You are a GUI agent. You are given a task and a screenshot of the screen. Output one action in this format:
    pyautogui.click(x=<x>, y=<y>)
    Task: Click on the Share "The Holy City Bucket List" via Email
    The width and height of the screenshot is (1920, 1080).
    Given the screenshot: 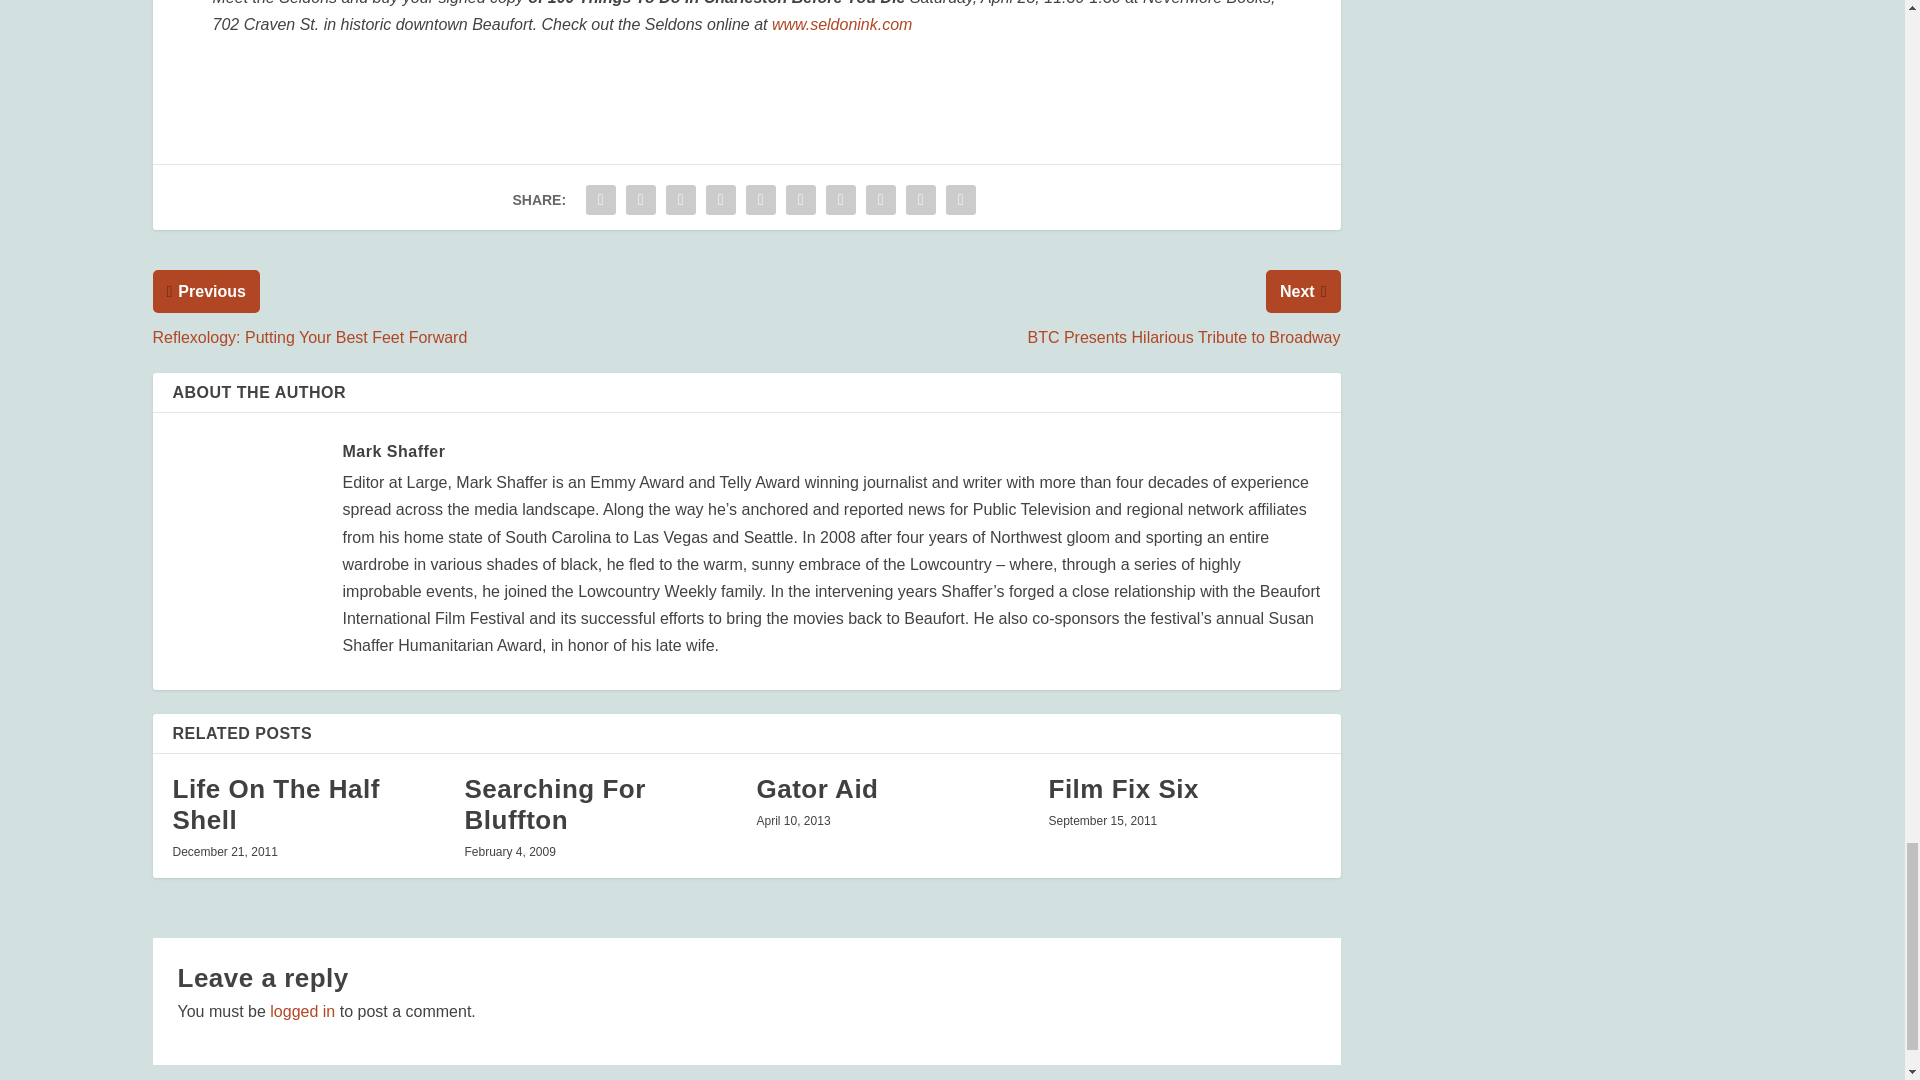 What is the action you would take?
    pyautogui.click(x=920, y=200)
    